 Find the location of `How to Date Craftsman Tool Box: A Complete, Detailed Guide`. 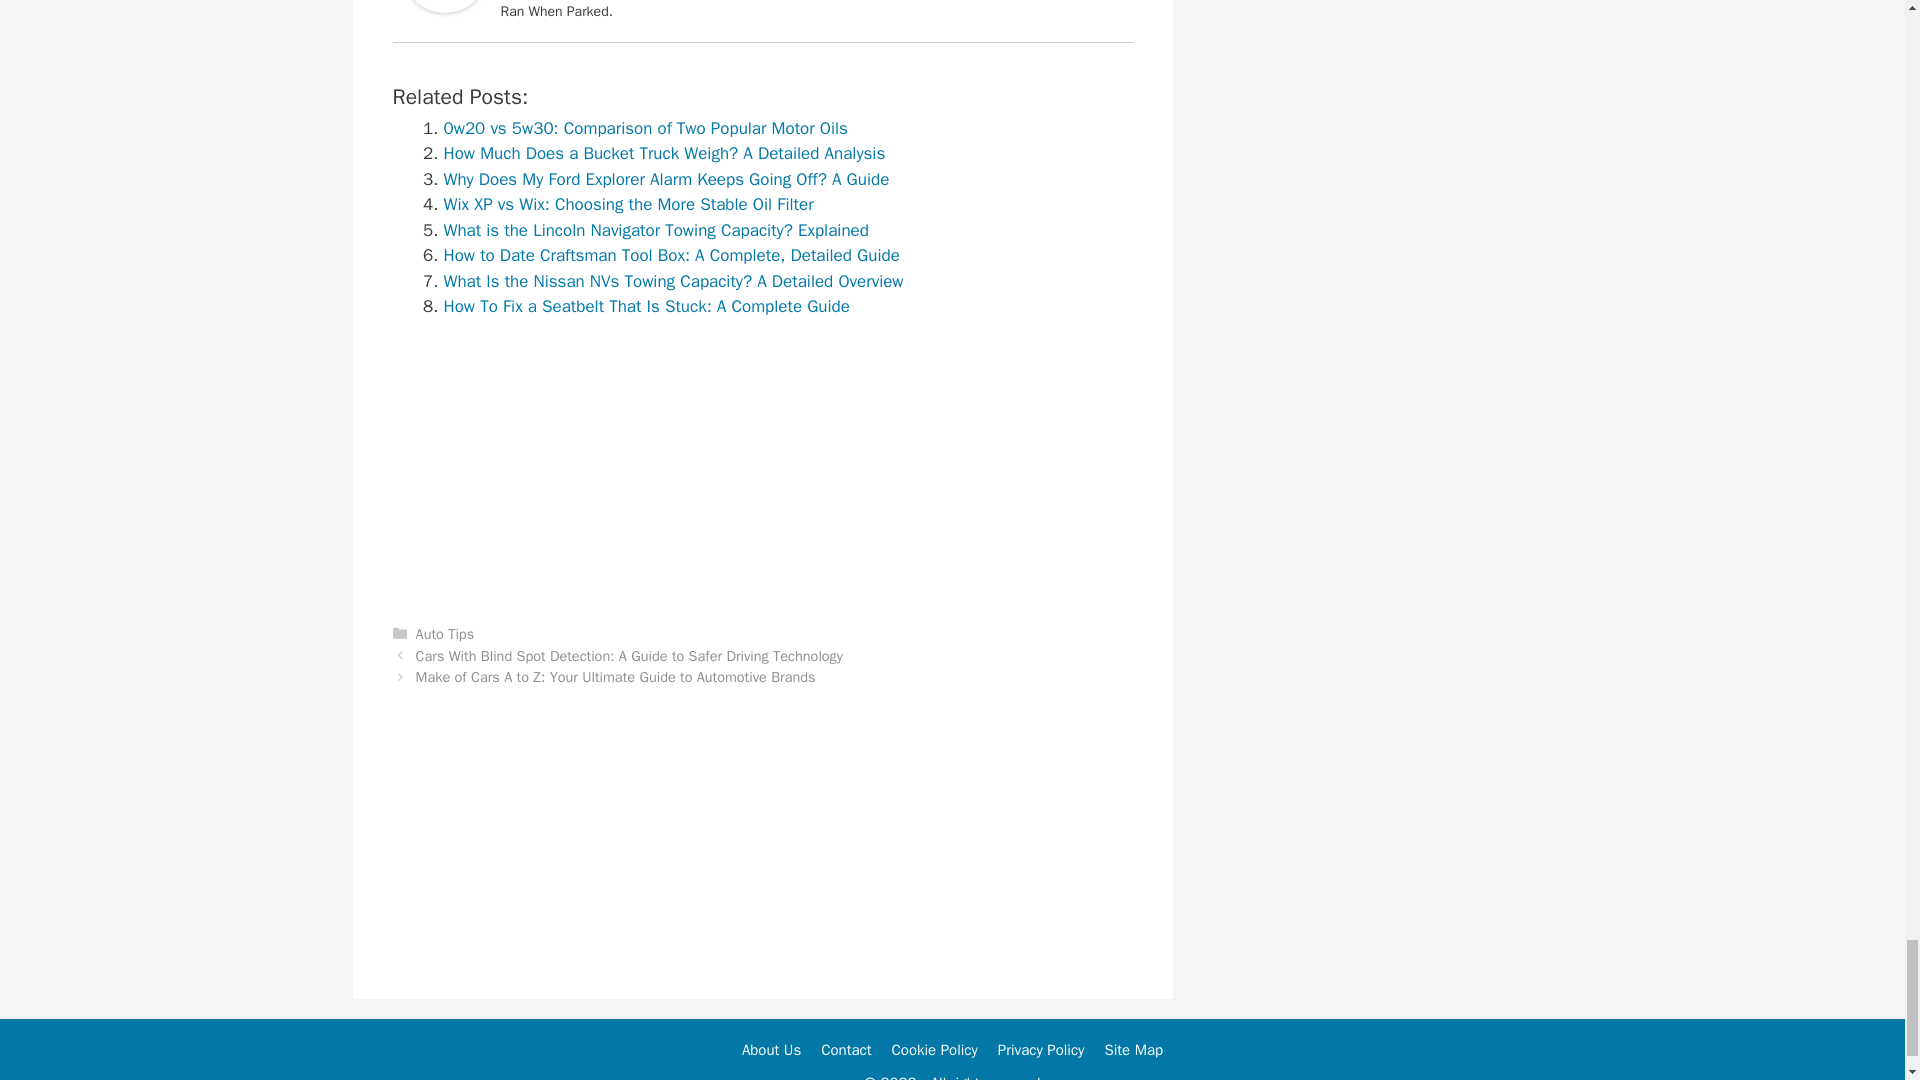

How to Date Craftsman Tool Box: A Complete, Detailed Guide is located at coordinates (672, 255).